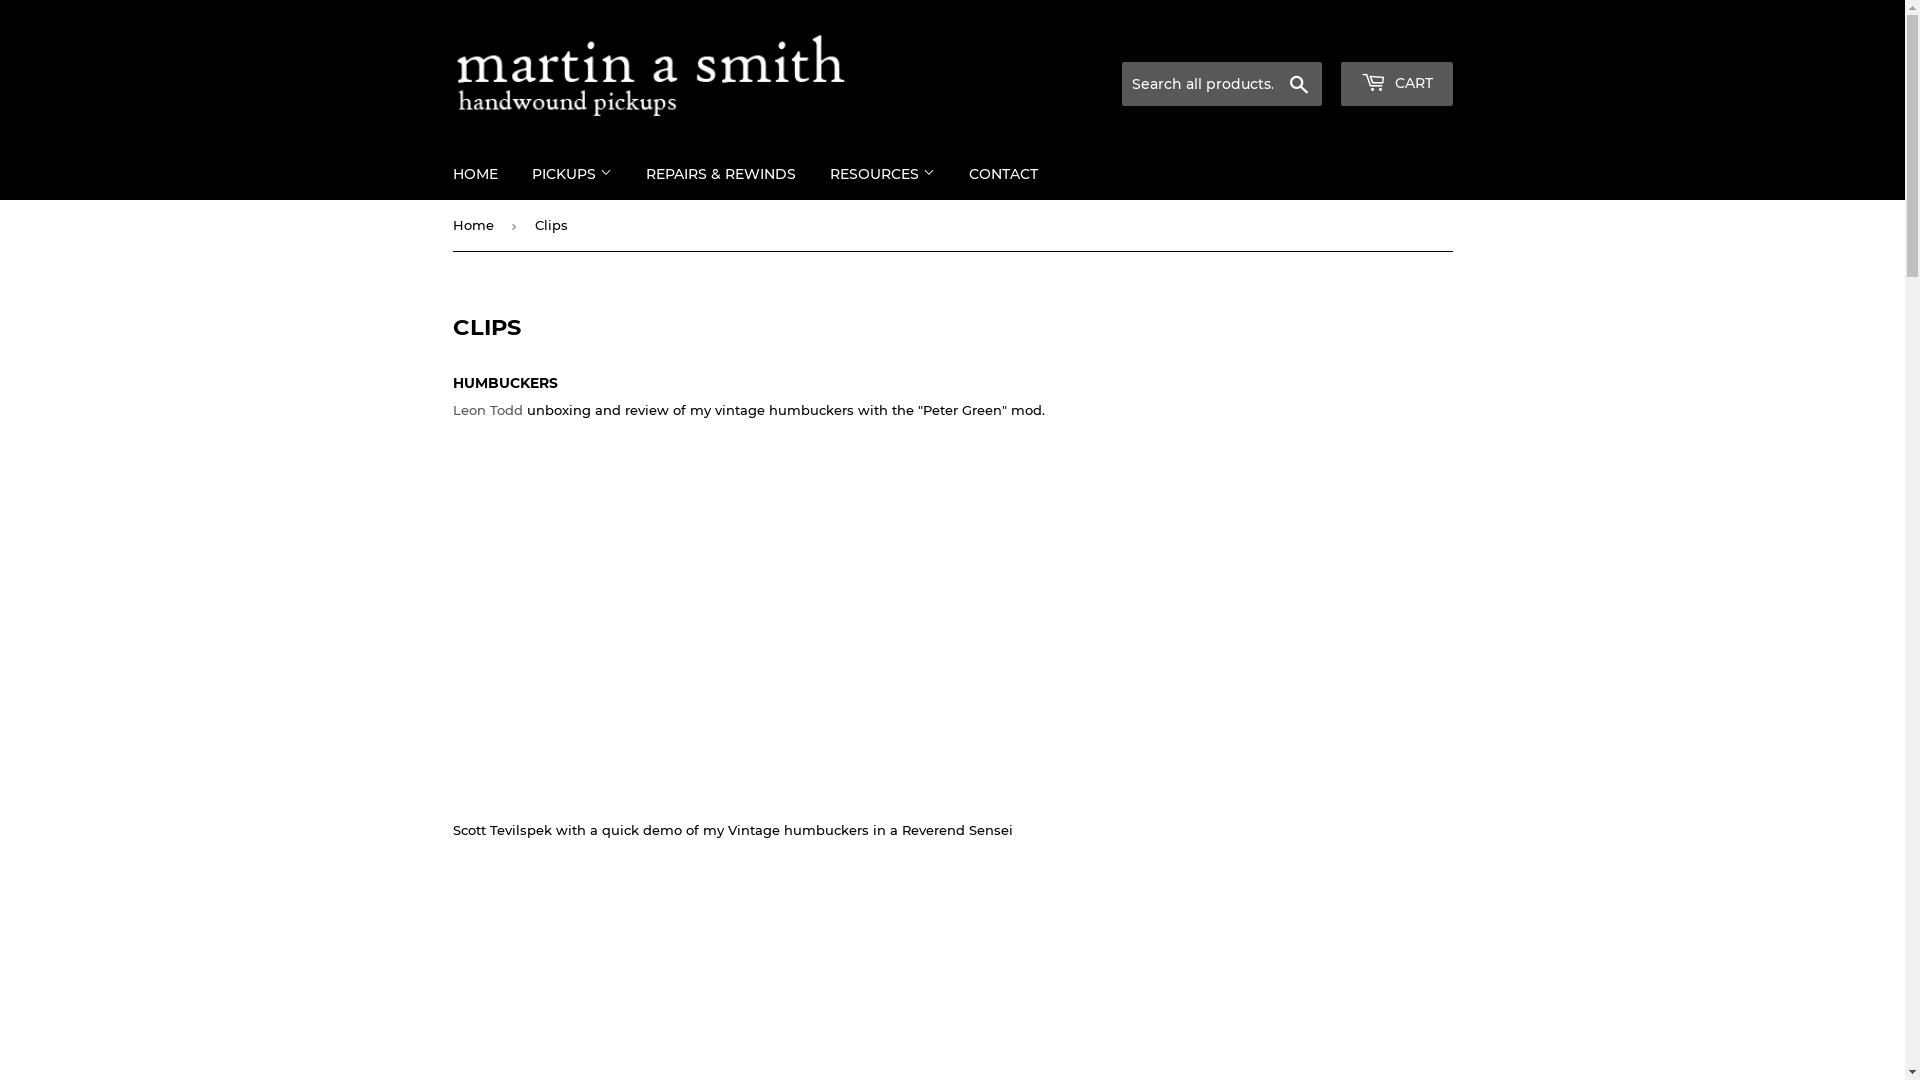 The height and width of the screenshot is (1080, 1920). What do you see at coordinates (487, 410) in the screenshot?
I see `Leon Todd` at bounding box center [487, 410].